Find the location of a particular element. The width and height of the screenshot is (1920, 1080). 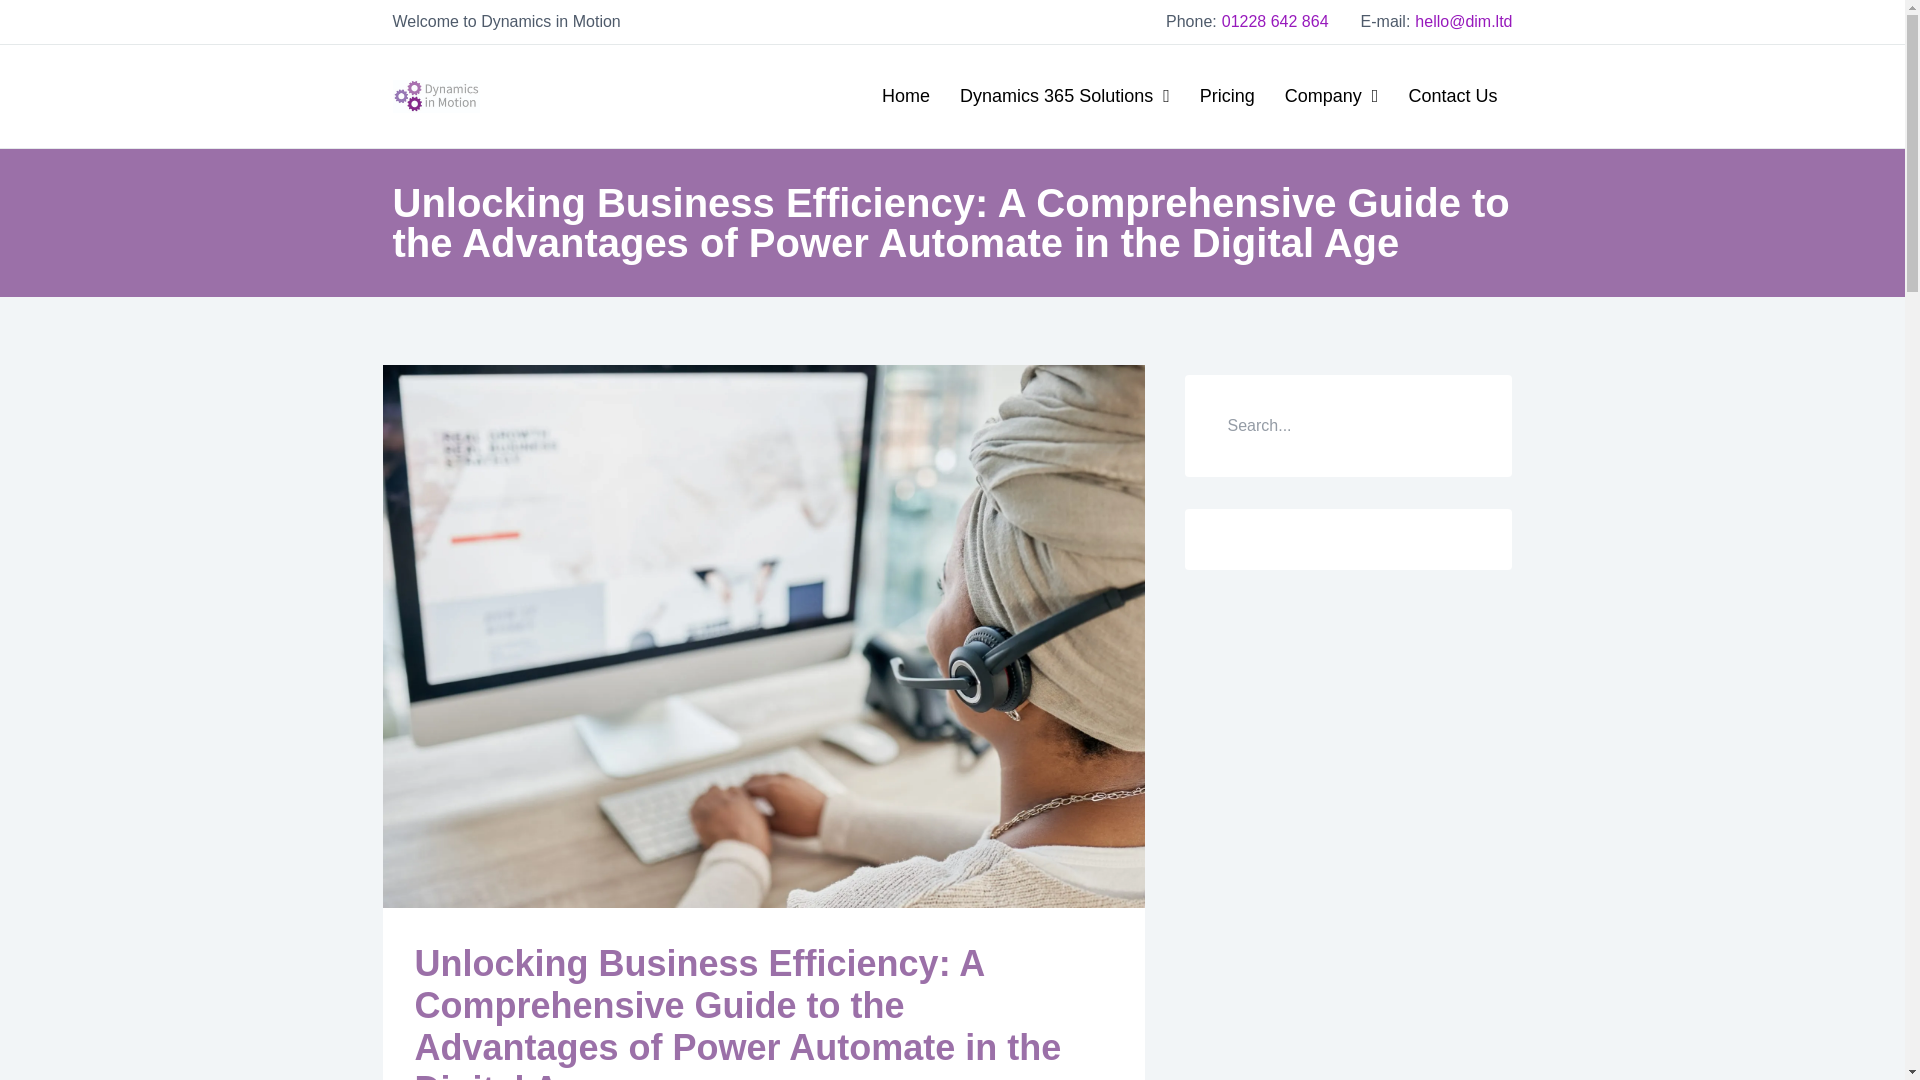

Home is located at coordinates (906, 96).